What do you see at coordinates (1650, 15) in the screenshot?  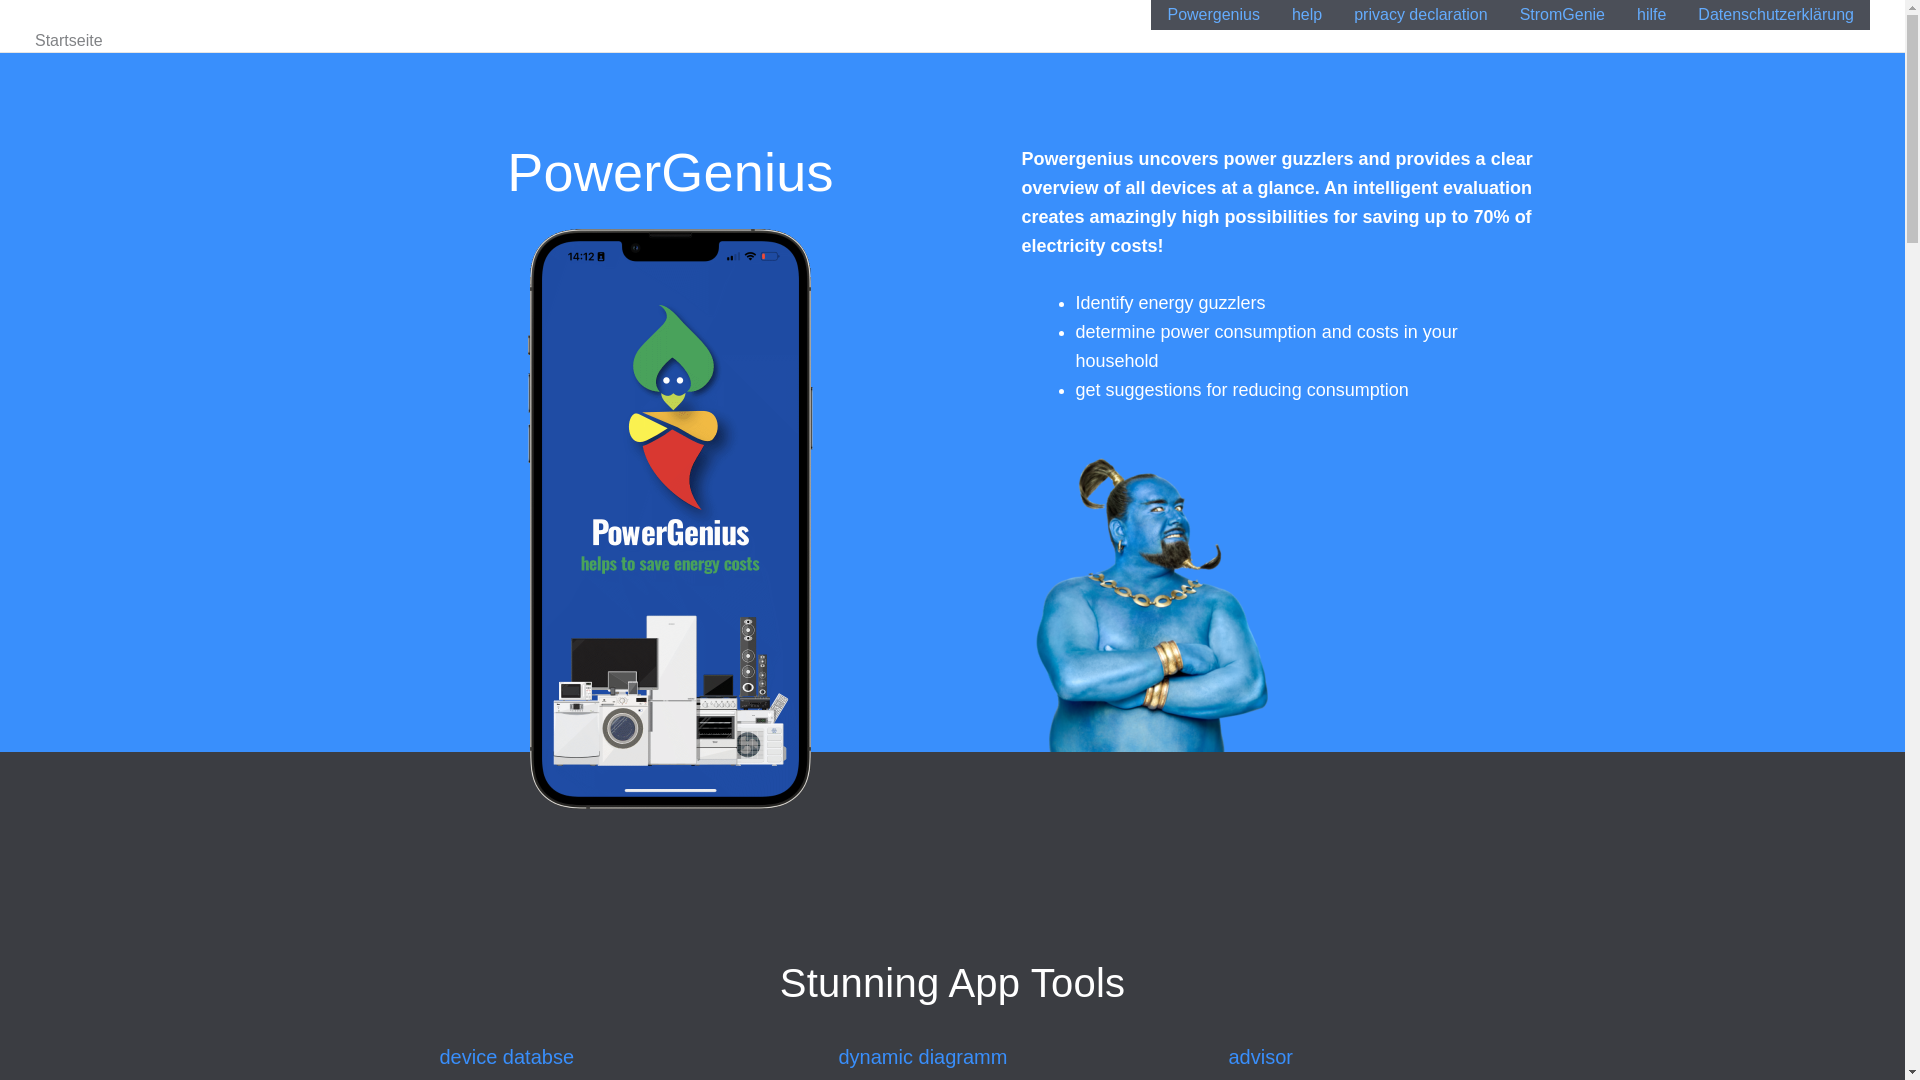 I see `hilfe` at bounding box center [1650, 15].